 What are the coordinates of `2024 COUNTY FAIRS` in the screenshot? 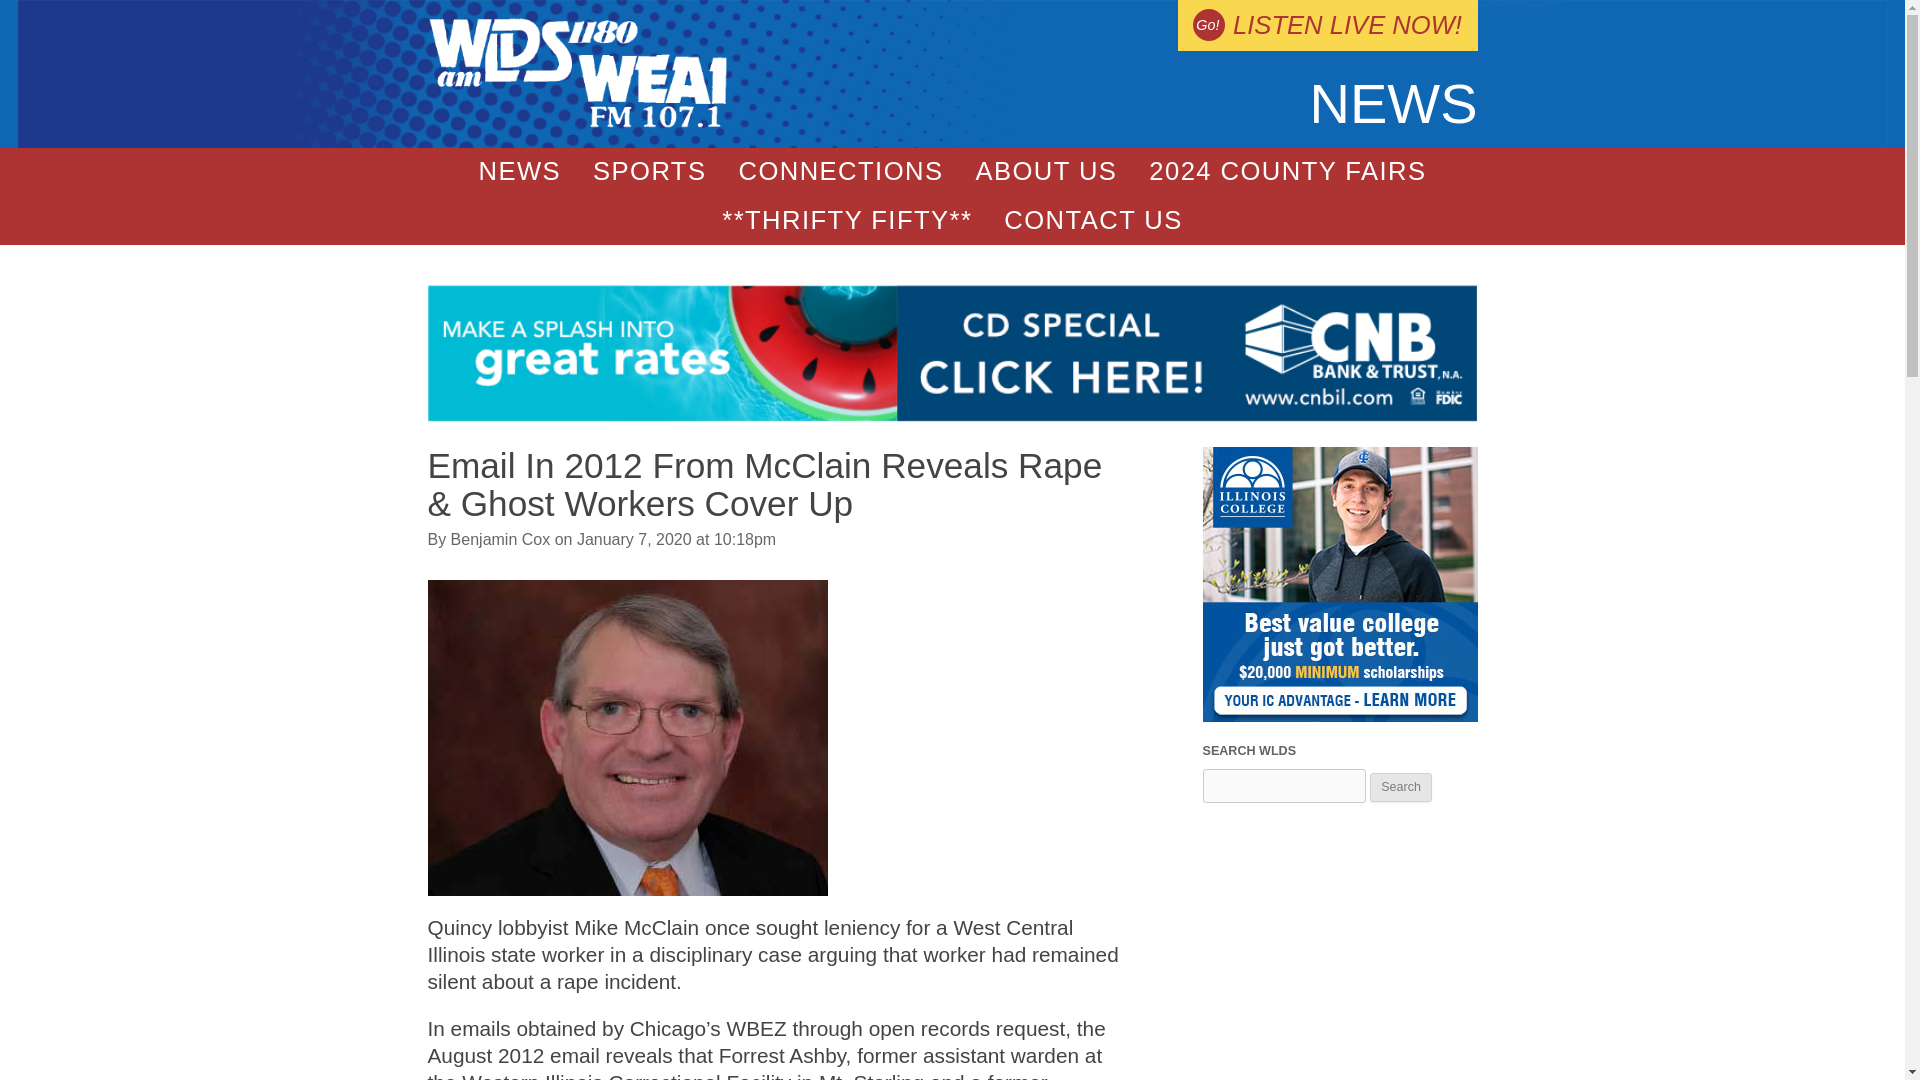 It's located at (1286, 172).